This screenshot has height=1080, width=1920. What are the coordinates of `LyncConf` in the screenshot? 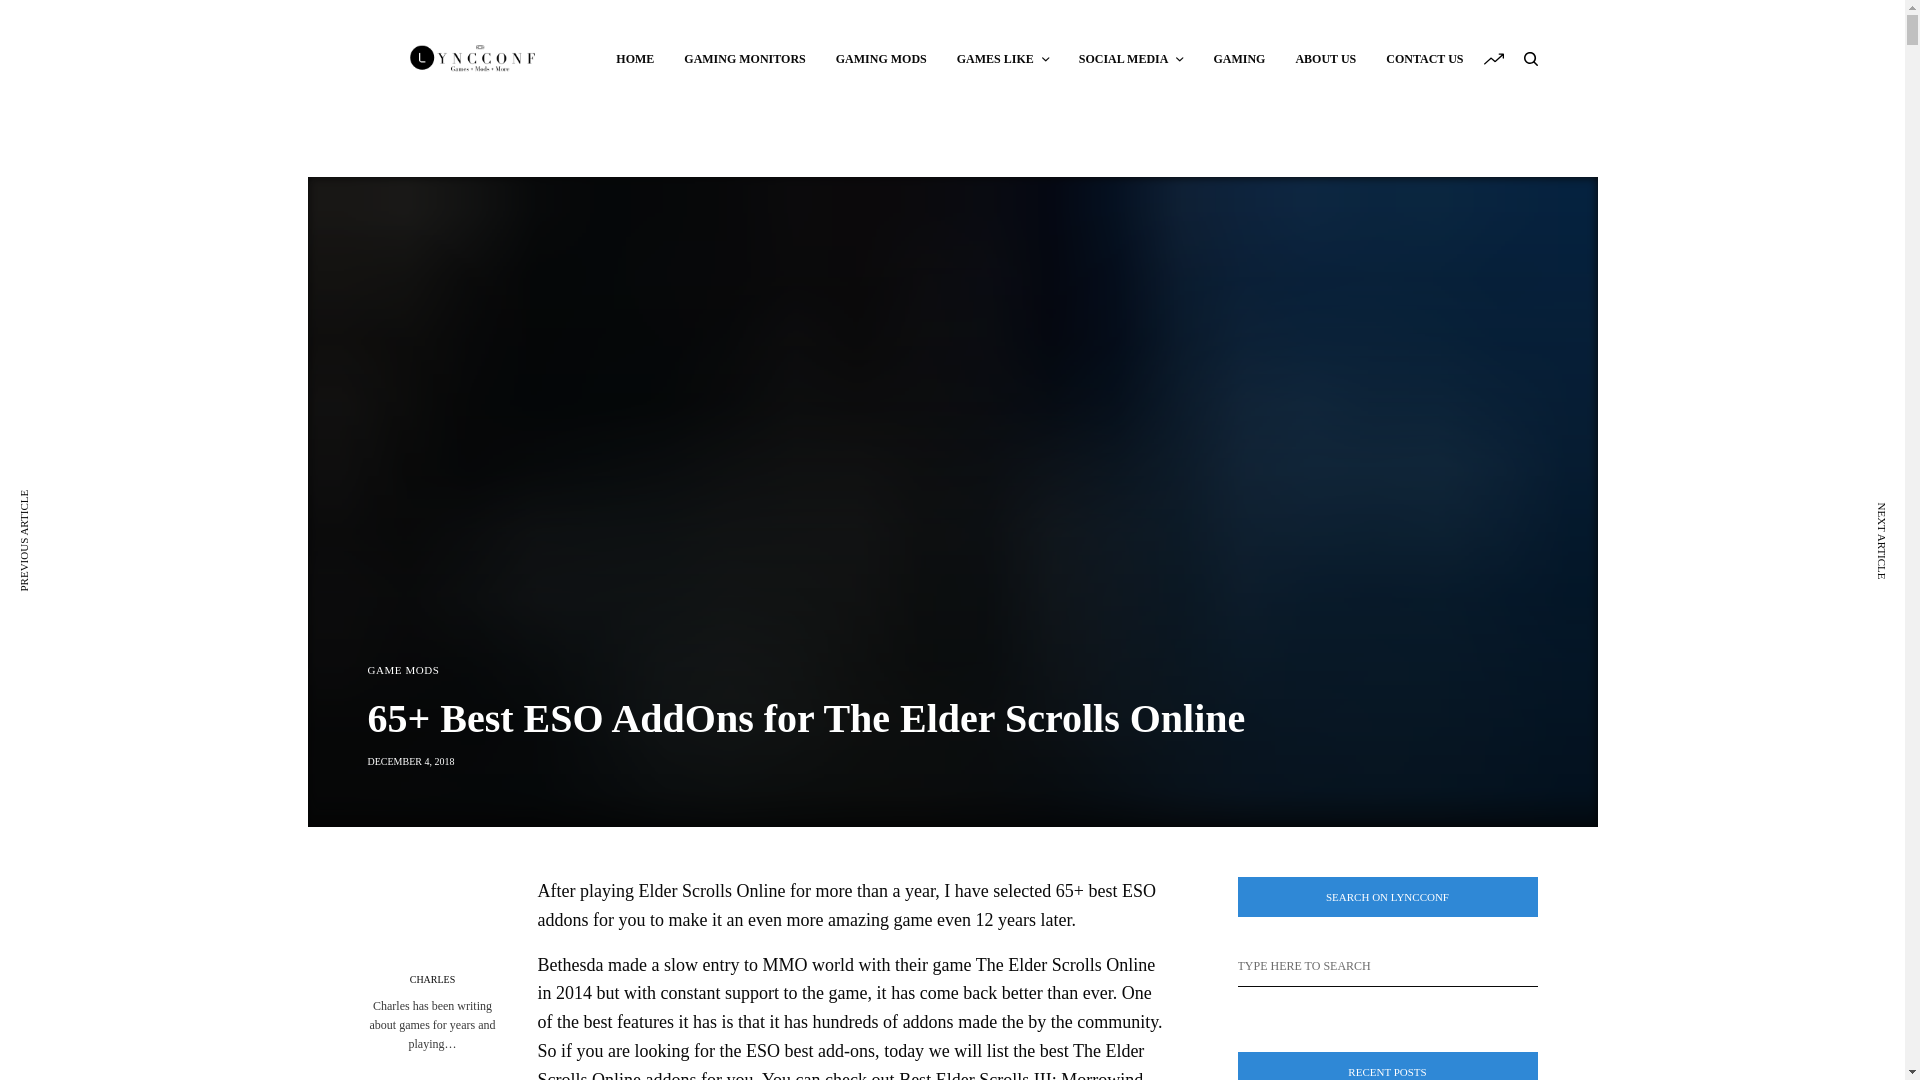 It's located at (474, 58).